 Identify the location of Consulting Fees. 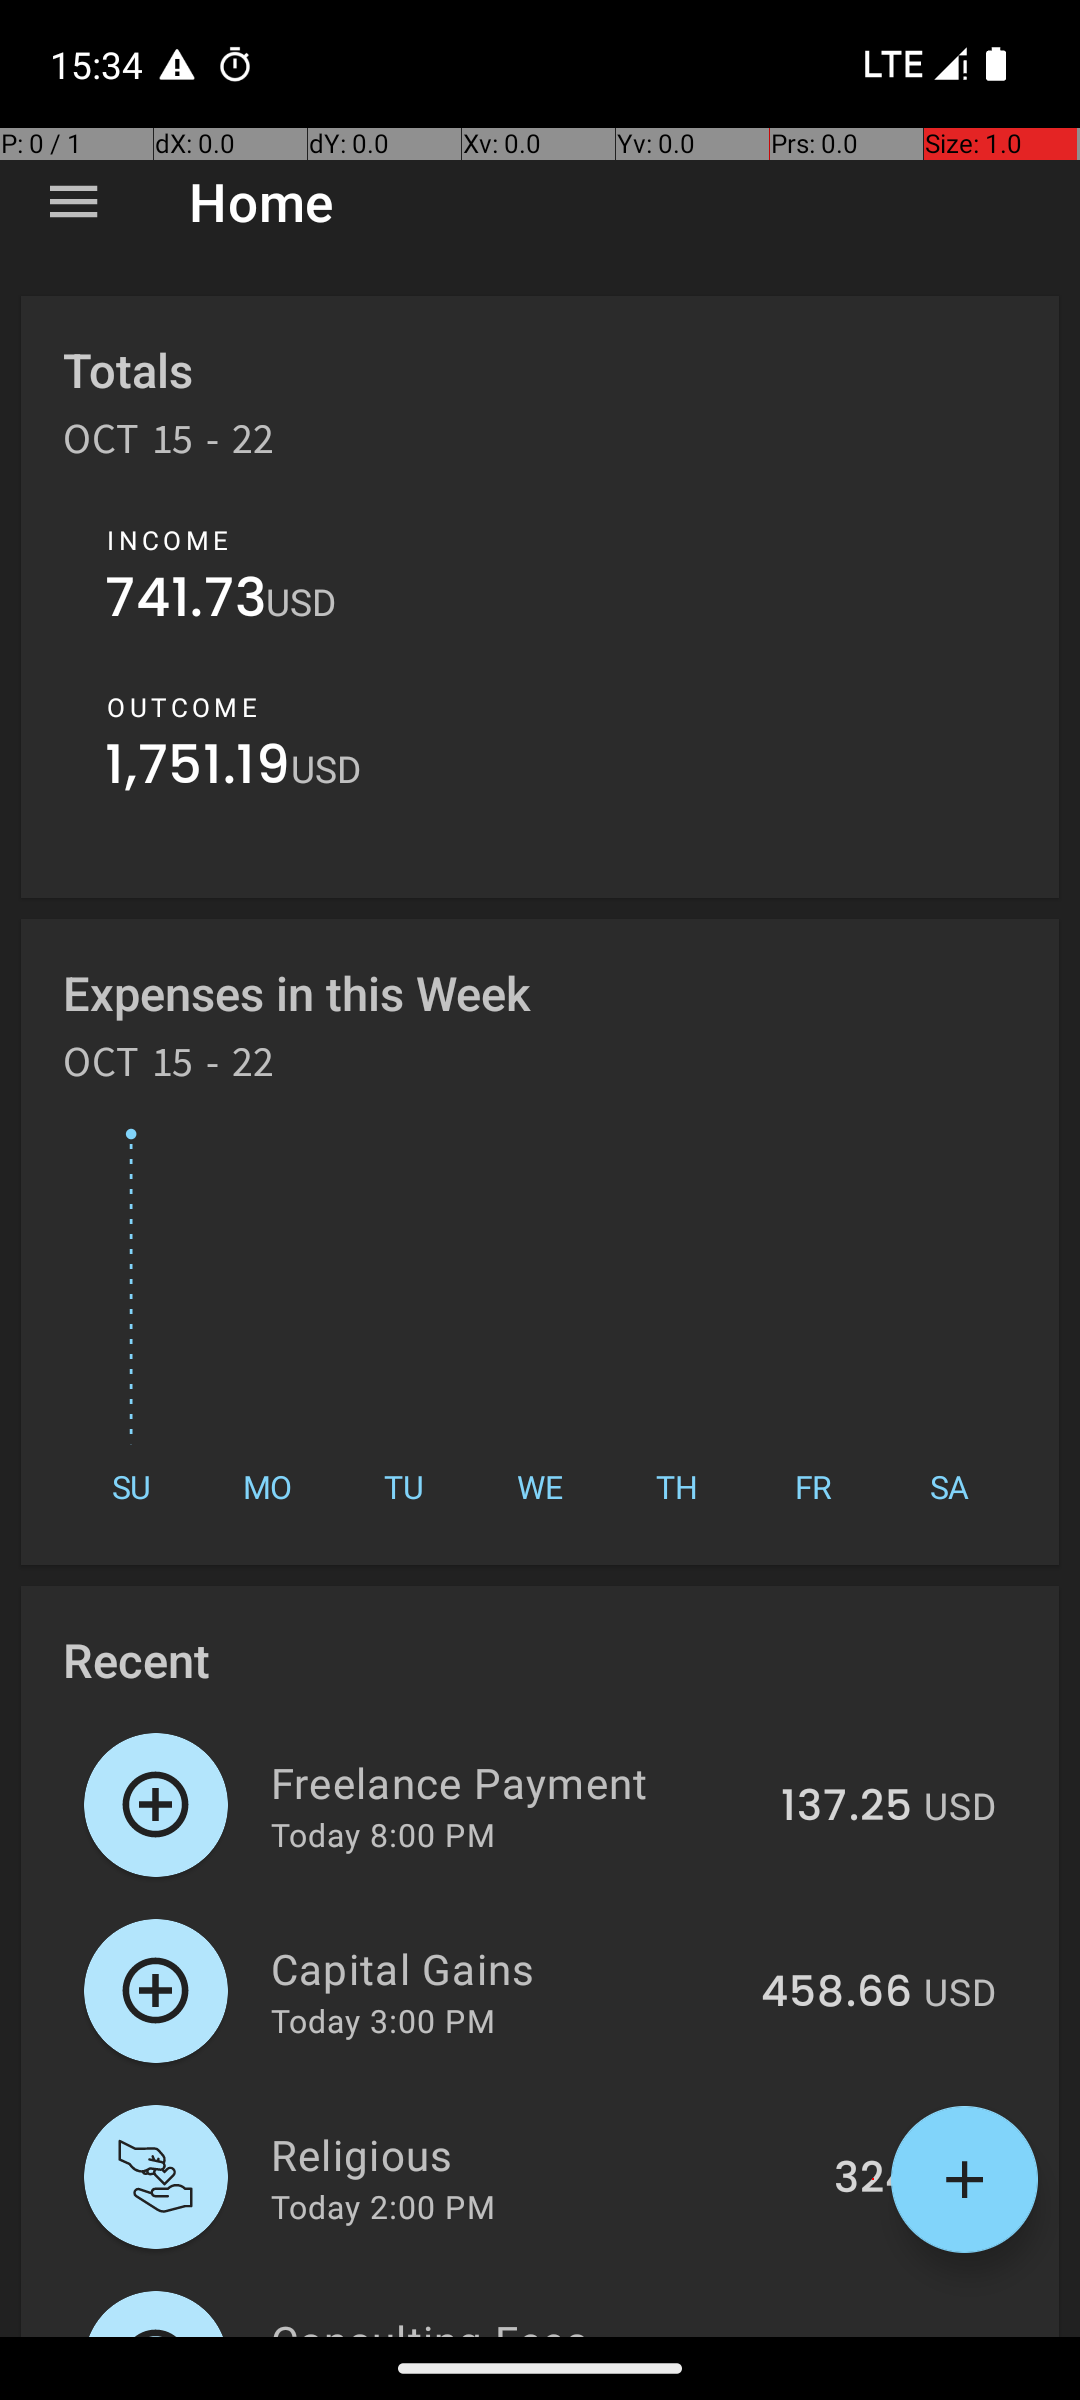
(512, 2324).